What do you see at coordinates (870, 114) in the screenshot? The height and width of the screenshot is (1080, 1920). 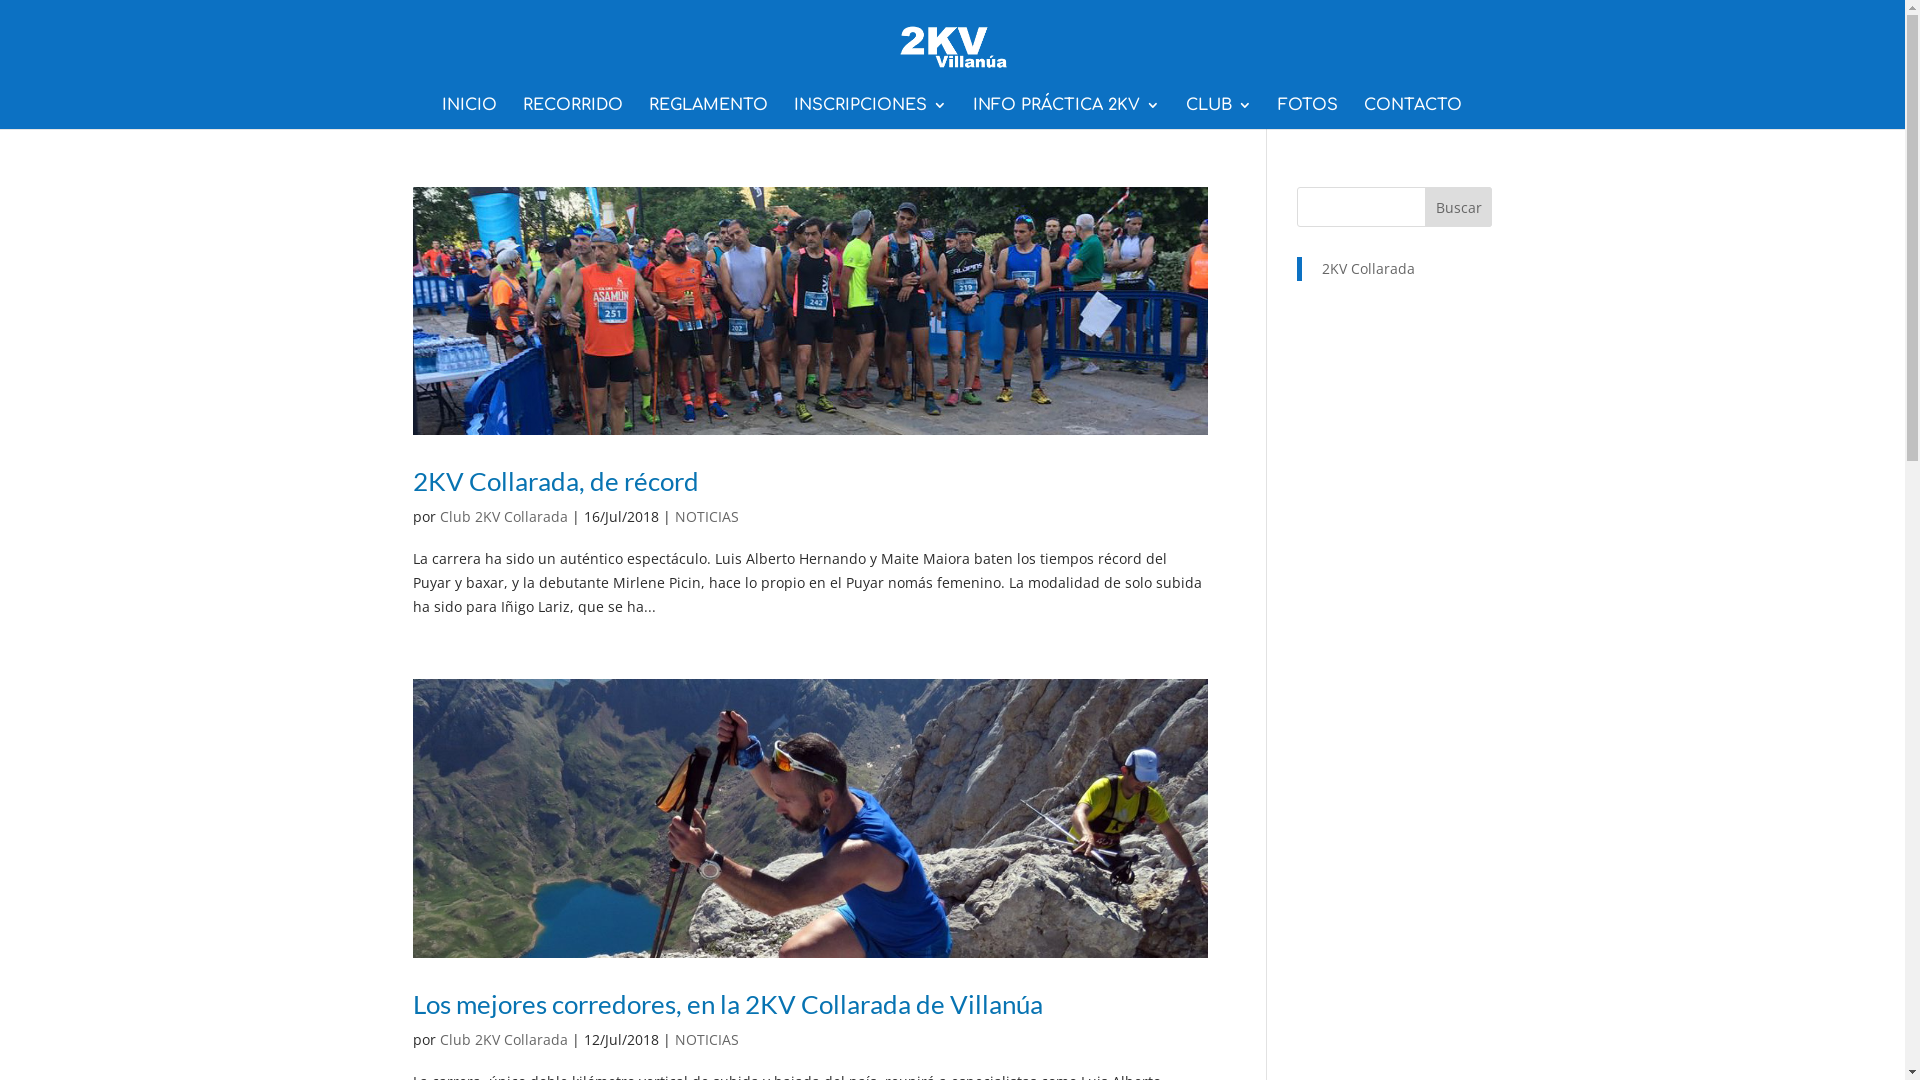 I see `INSCRIPCIONES` at bounding box center [870, 114].